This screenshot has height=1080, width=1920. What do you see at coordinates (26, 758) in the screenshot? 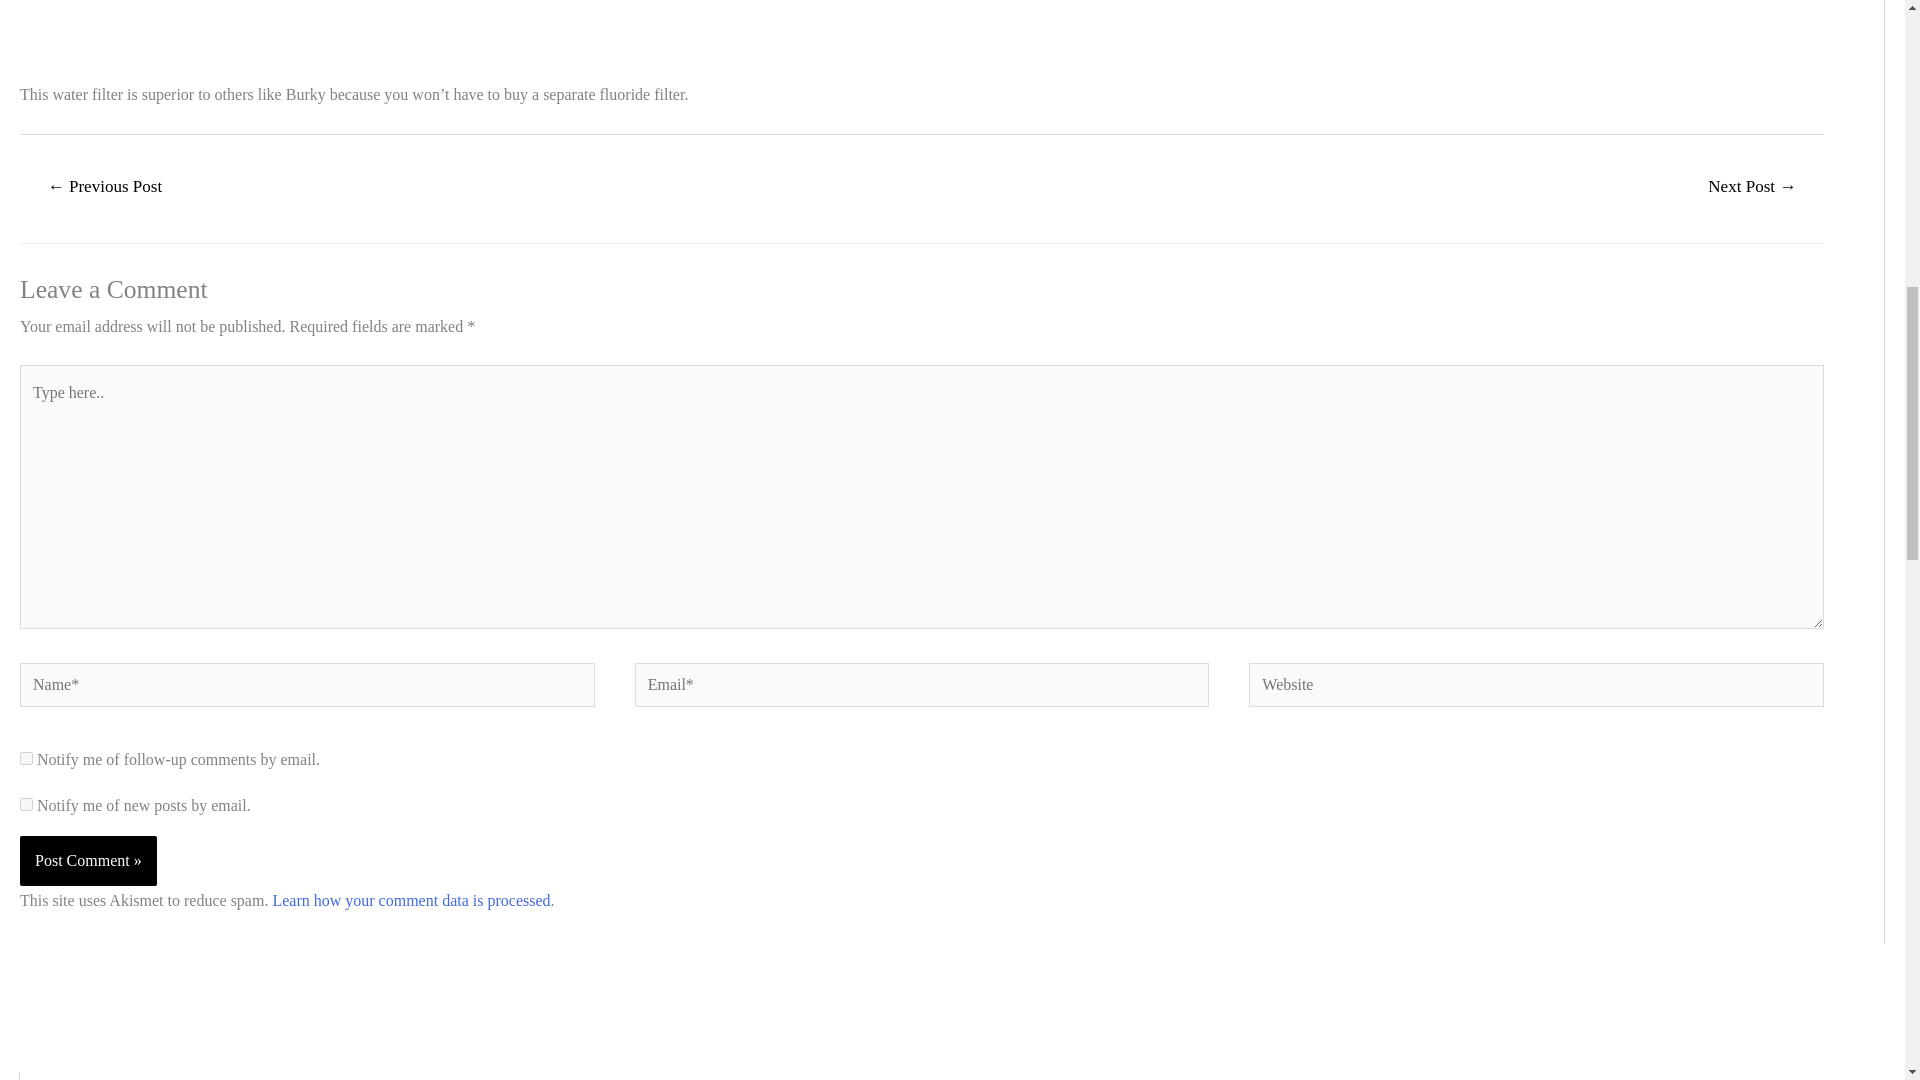
I see `subscribe` at bounding box center [26, 758].